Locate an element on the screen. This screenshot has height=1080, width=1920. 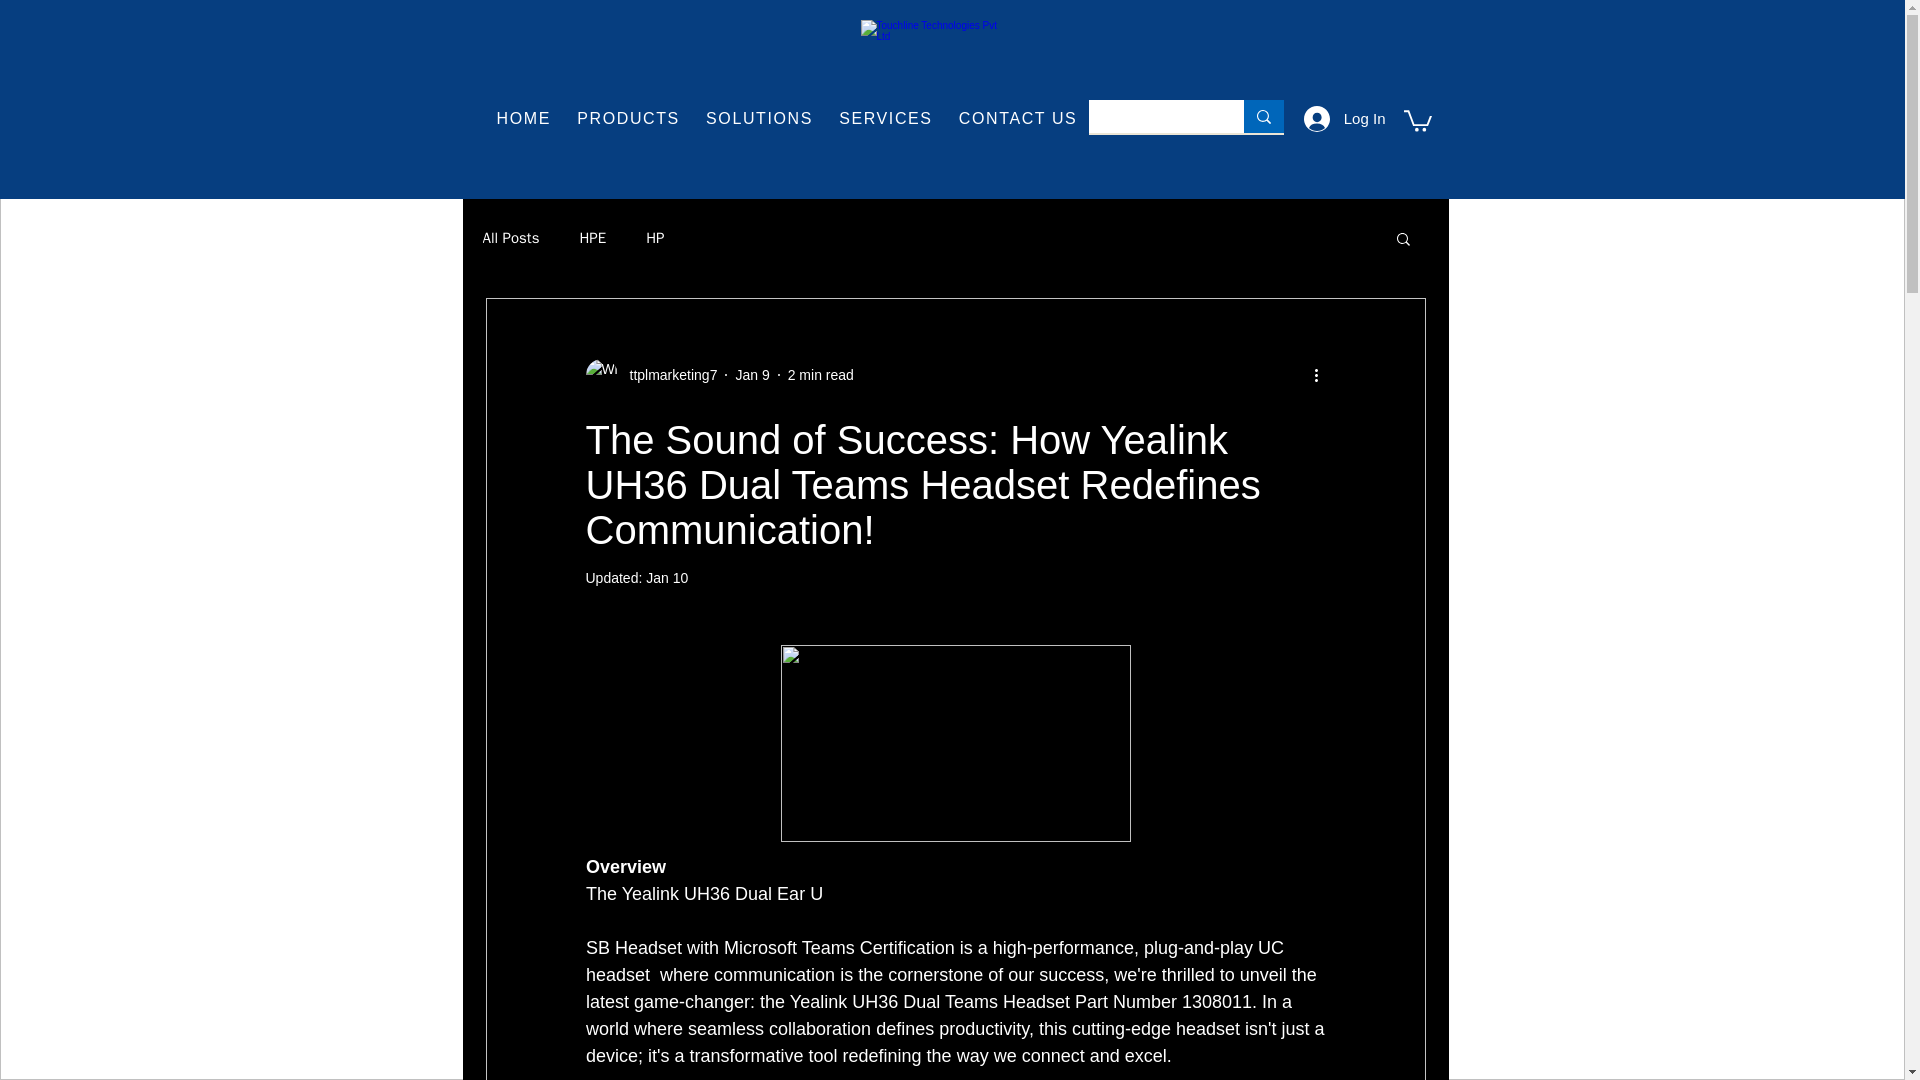
SERVICES is located at coordinates (886, 120).